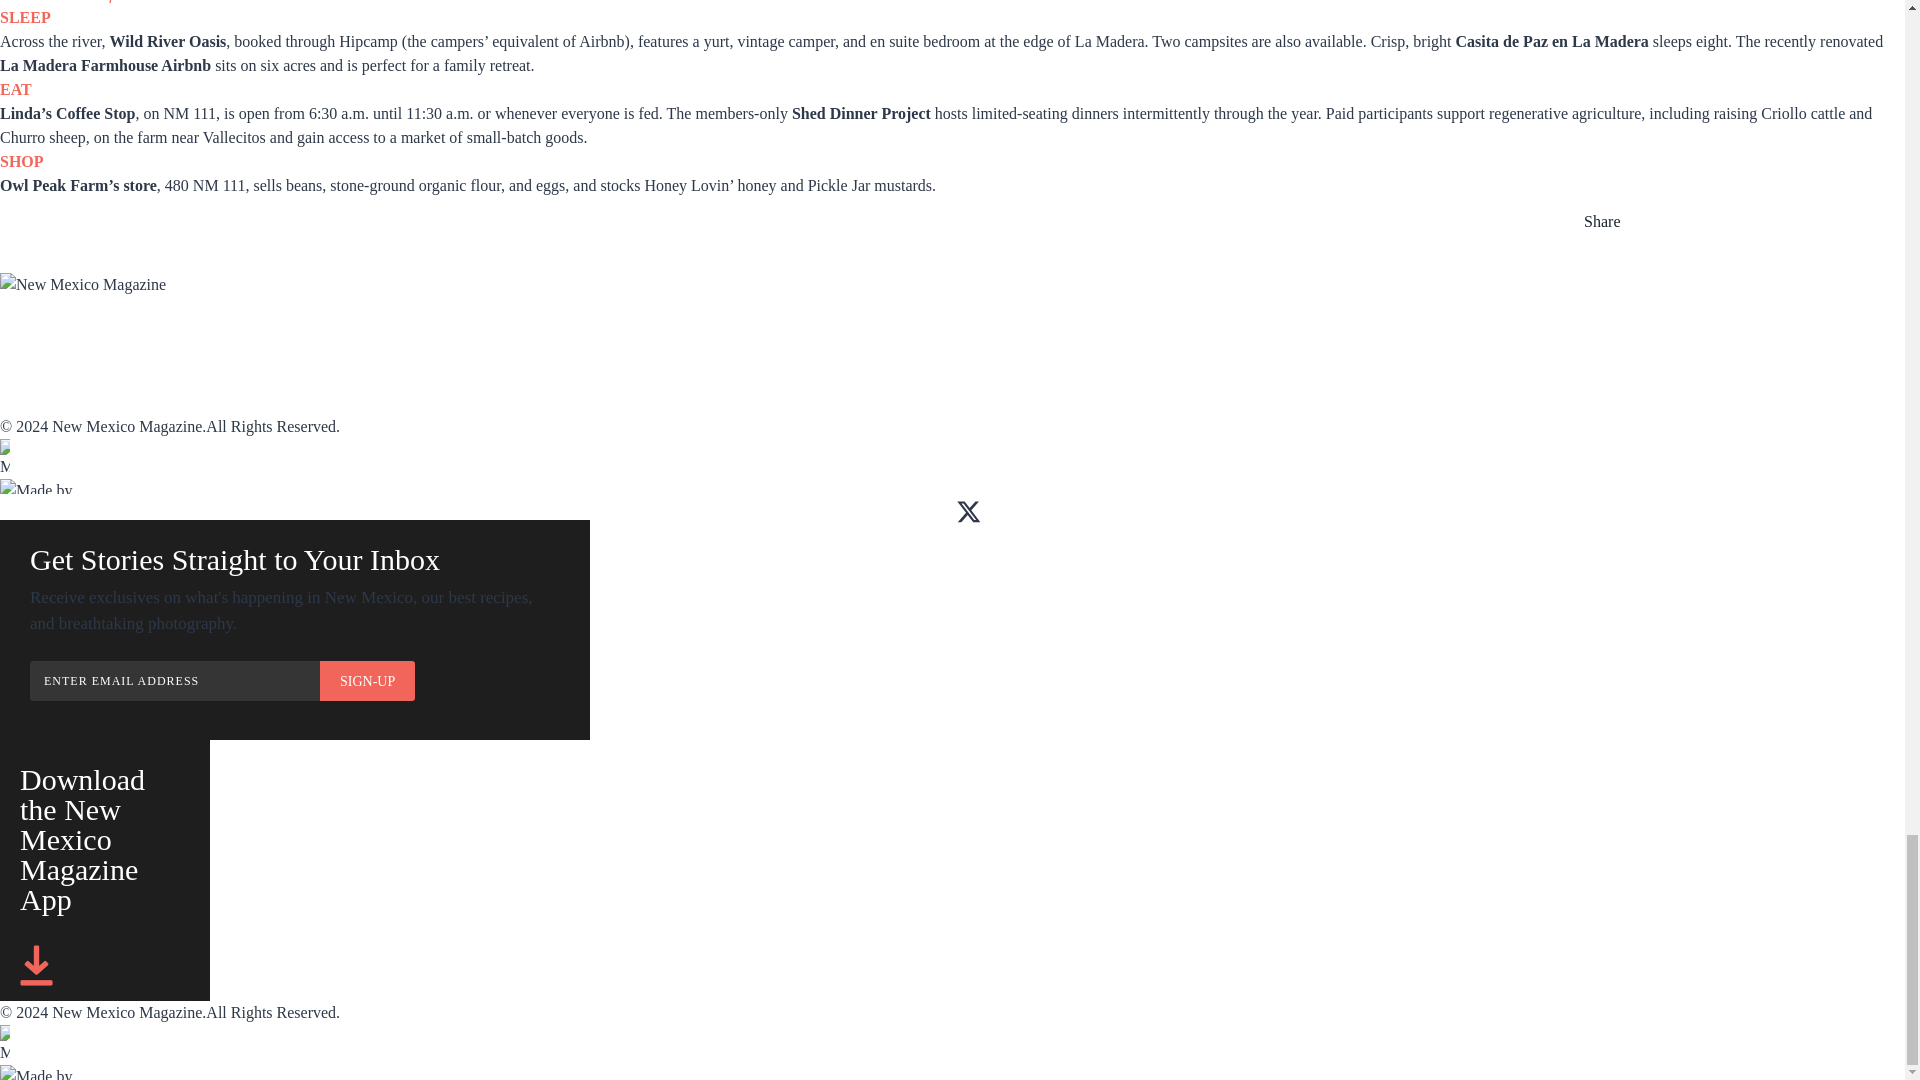  Describe the element at coordinates (412, 379) in the screenshot. I see `Sitemap` at that location.